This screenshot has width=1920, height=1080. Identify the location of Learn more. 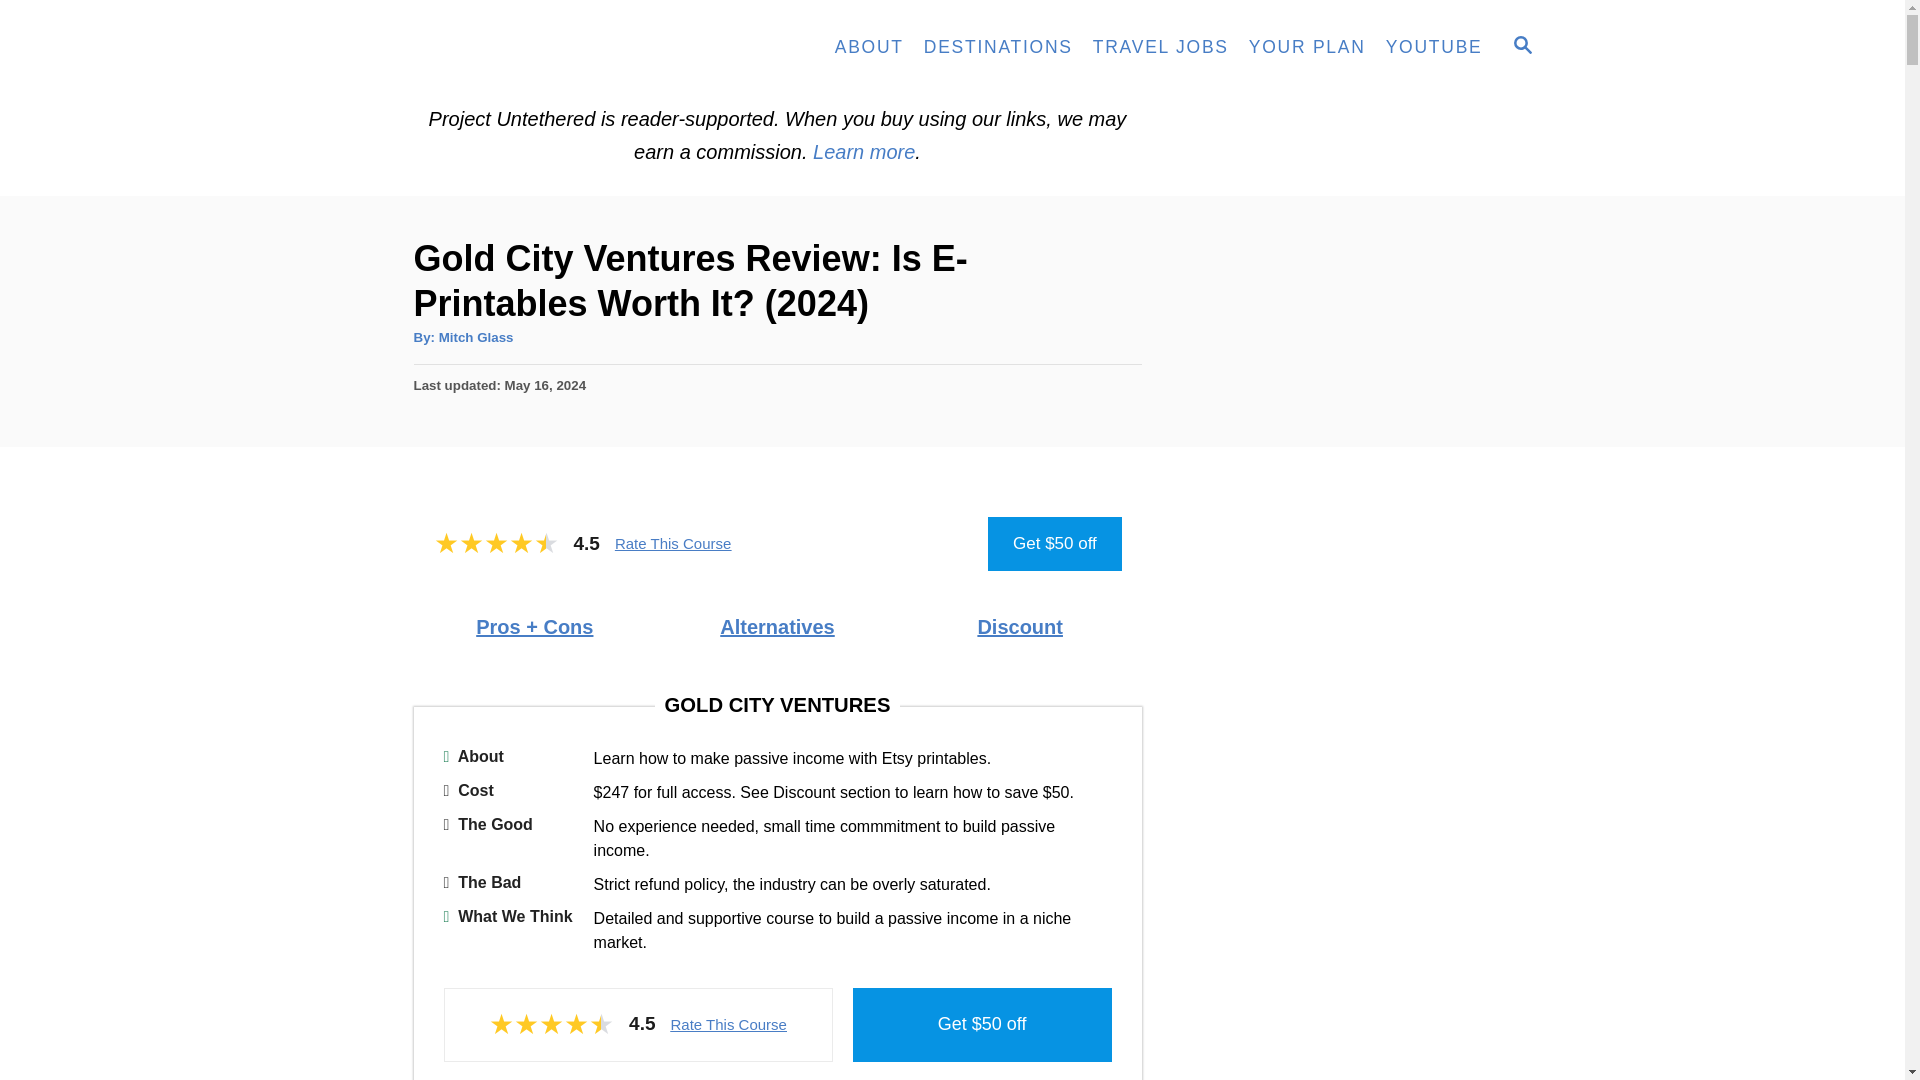
(864, 151).